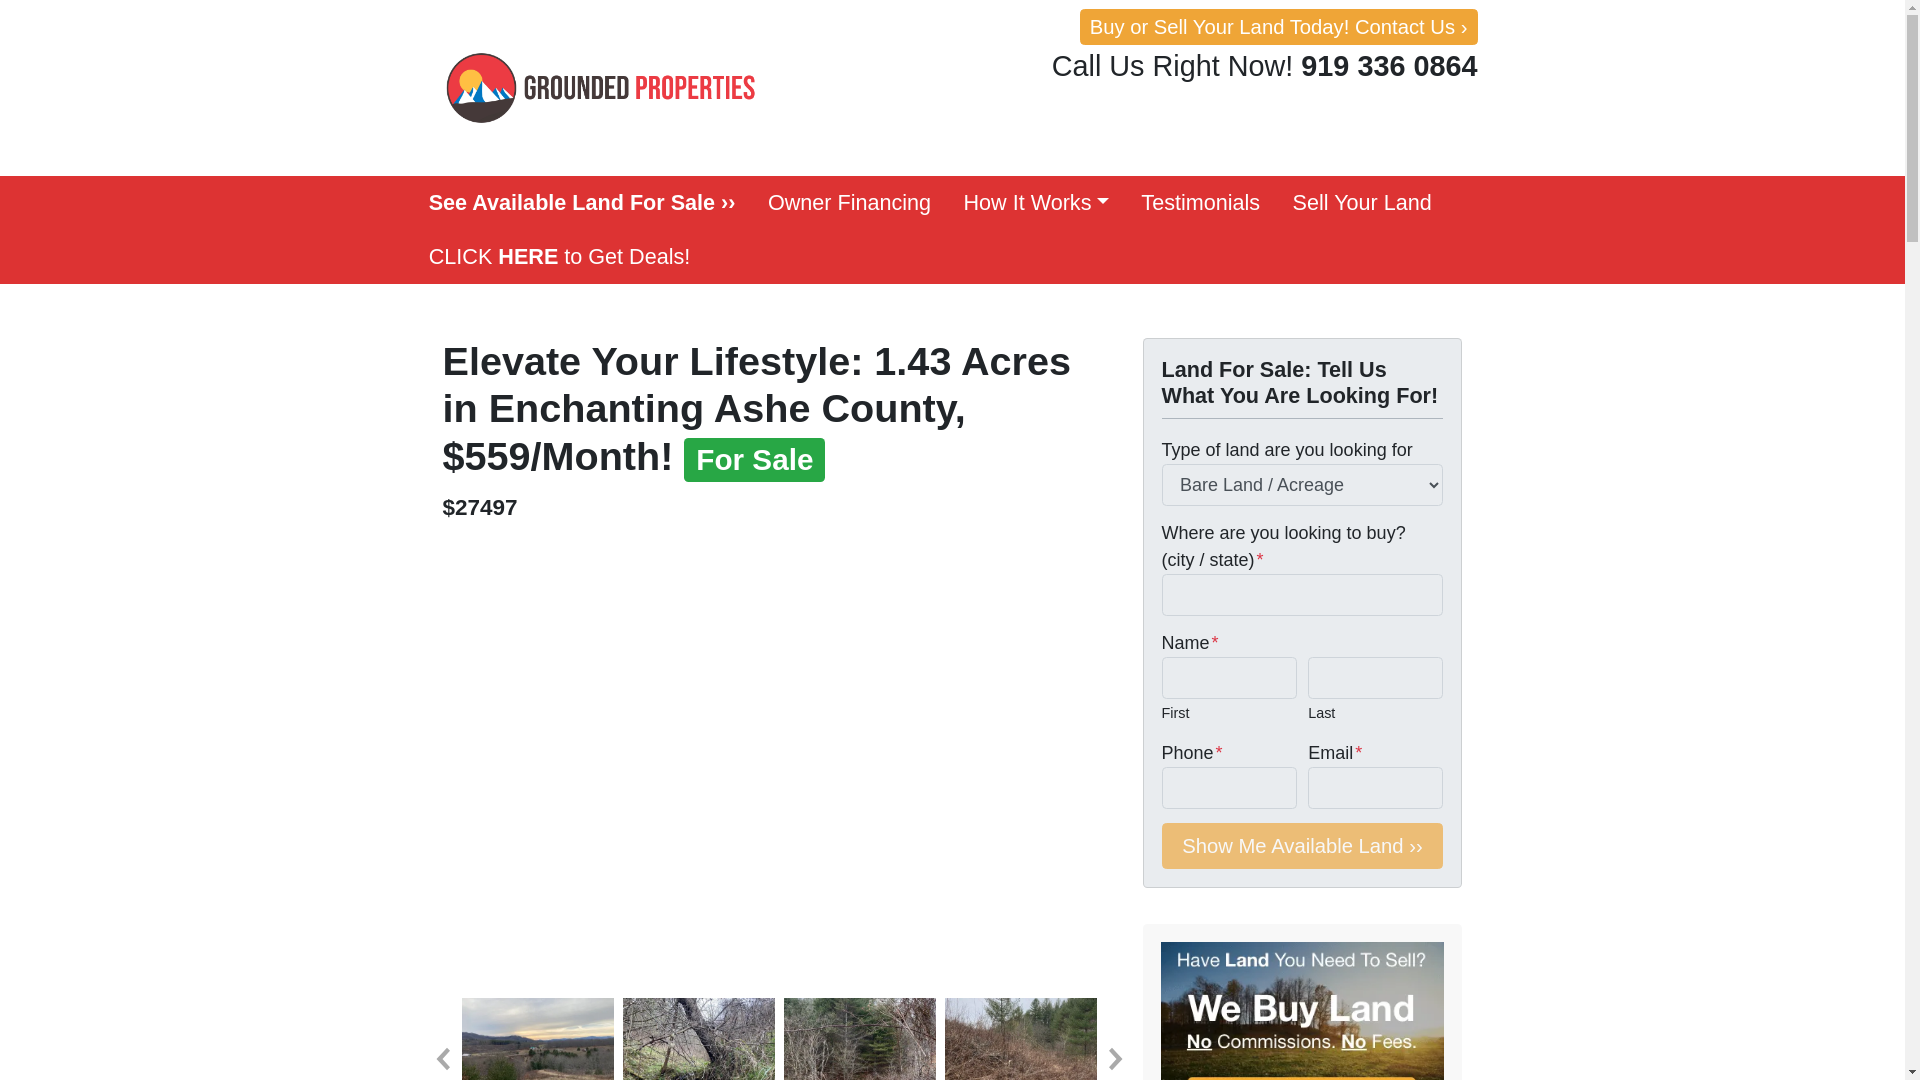 The height and width of the screenshot is (1080, 1920). Describe the element at coordinates (1362, 203) in the screenshot. I see `Sell Your Land` at that location.